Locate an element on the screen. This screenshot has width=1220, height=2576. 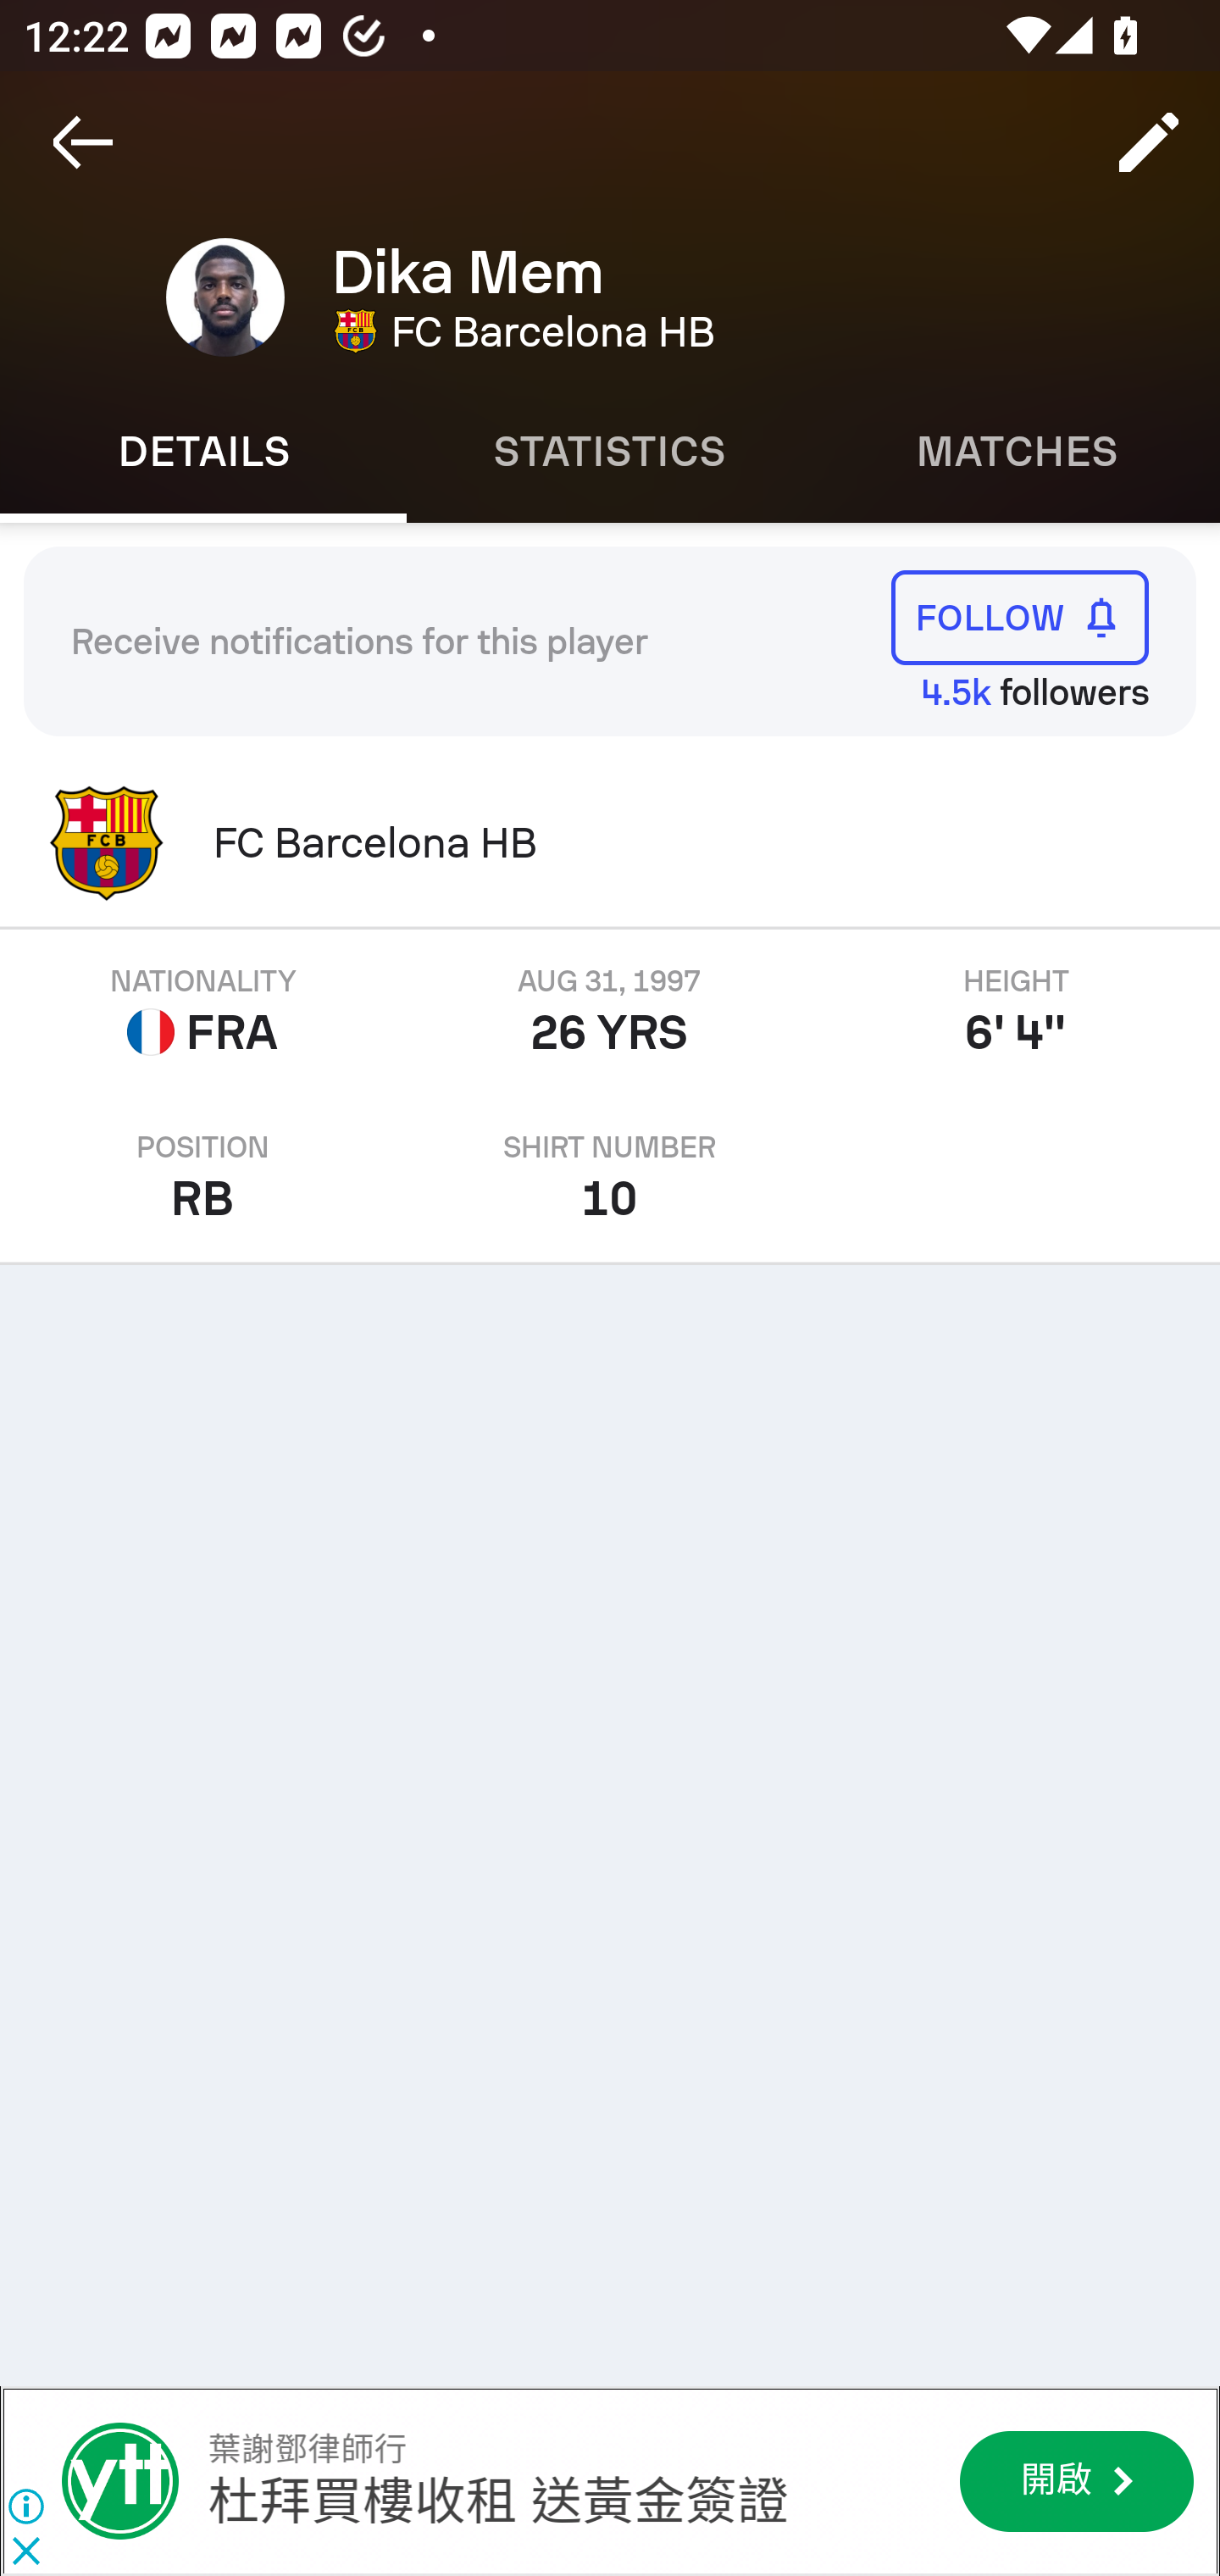
Matches MATCHES is located at coordinates (1017, 452).